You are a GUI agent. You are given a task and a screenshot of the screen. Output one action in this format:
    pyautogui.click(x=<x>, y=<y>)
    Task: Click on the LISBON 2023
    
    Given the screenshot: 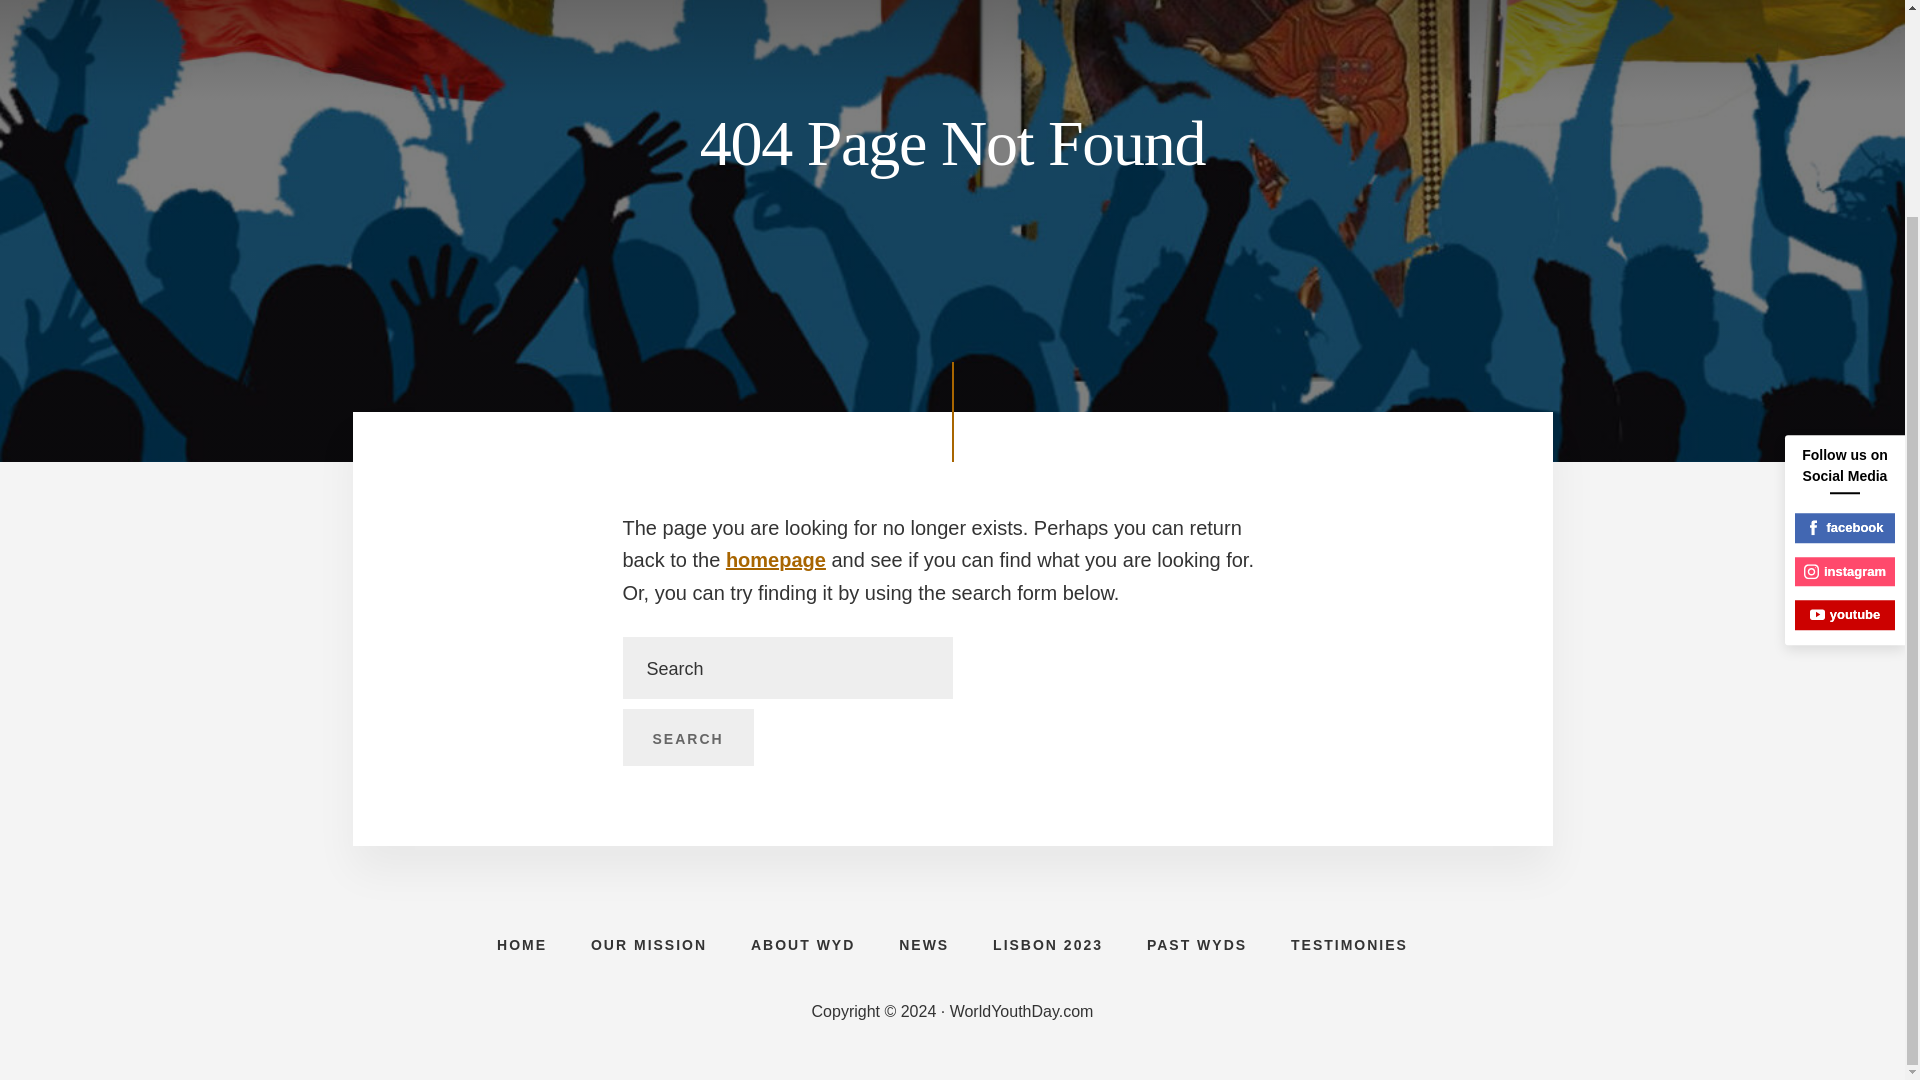 What is the action you would take?
    pyautogui.click(x=1048, y=944)
    